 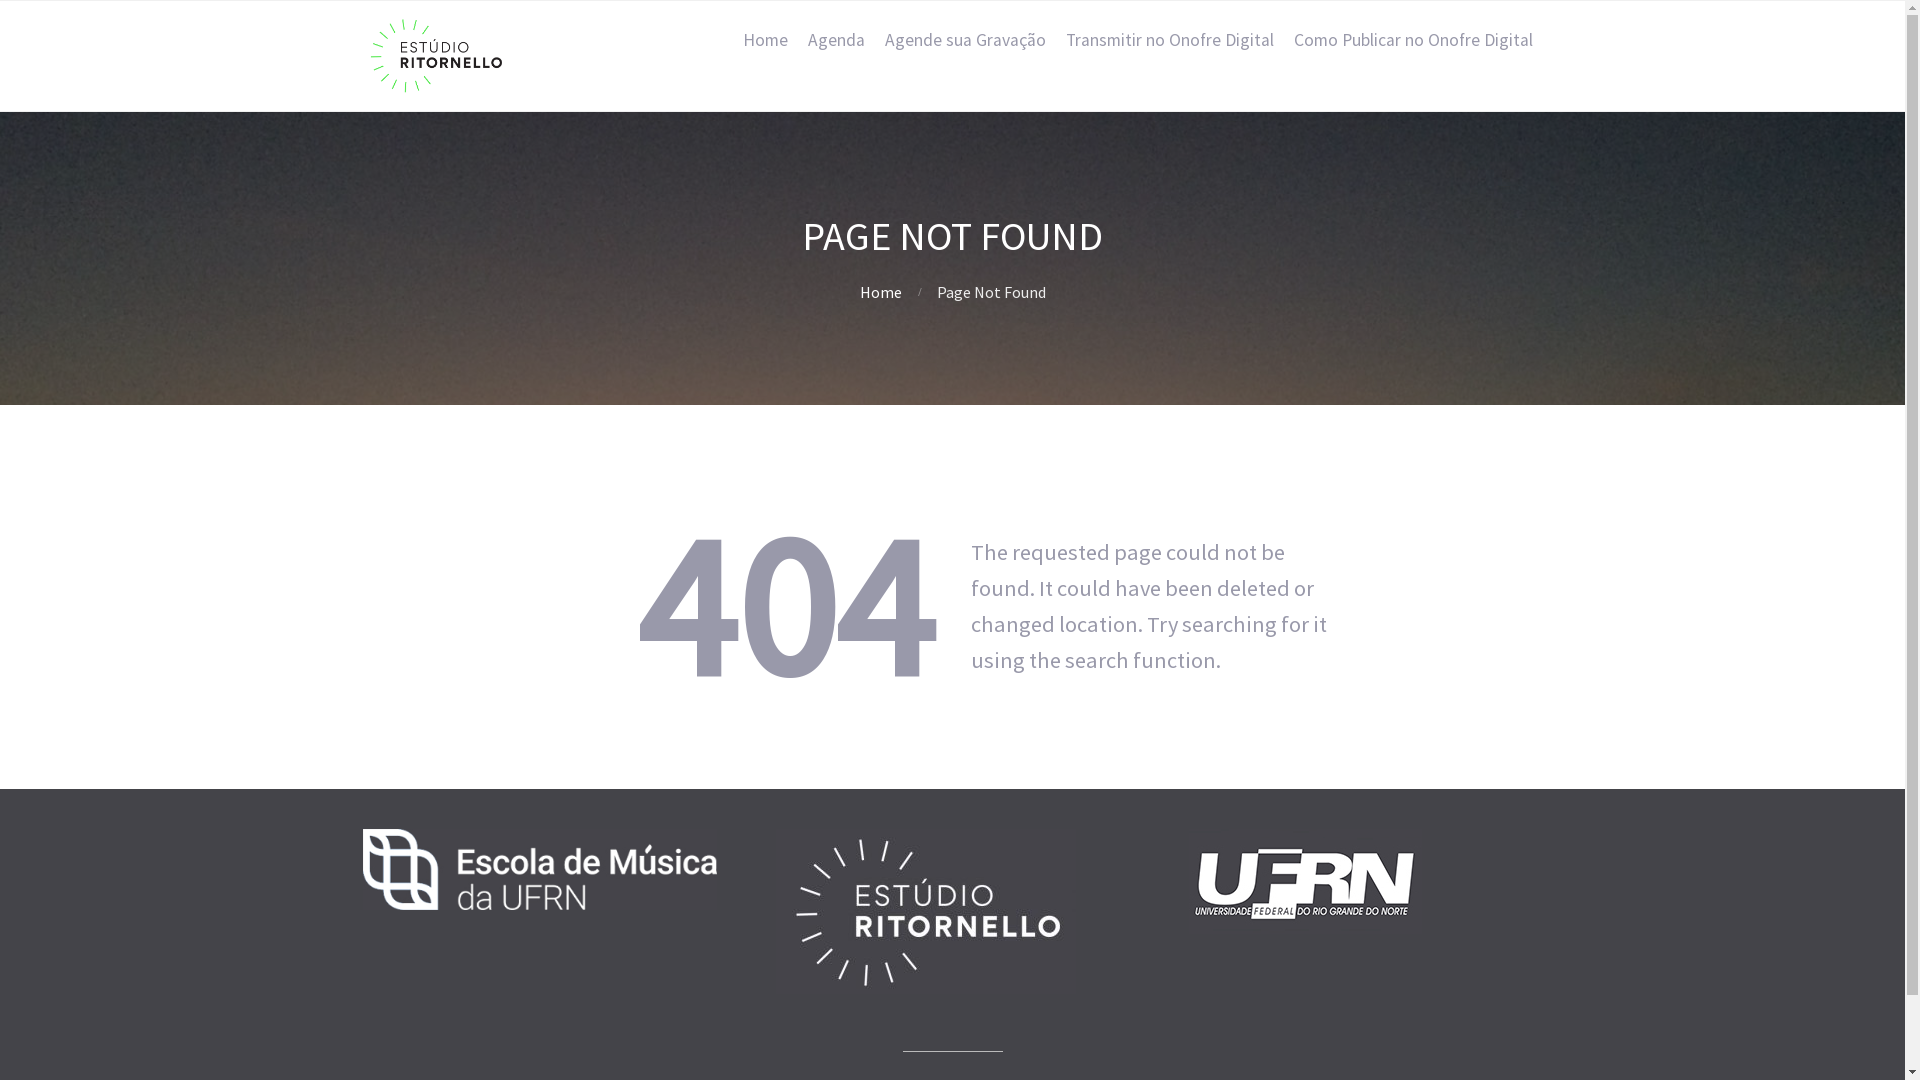 I want to click on Transmitir no Onofre Digital, so click(x=1170, y=40).